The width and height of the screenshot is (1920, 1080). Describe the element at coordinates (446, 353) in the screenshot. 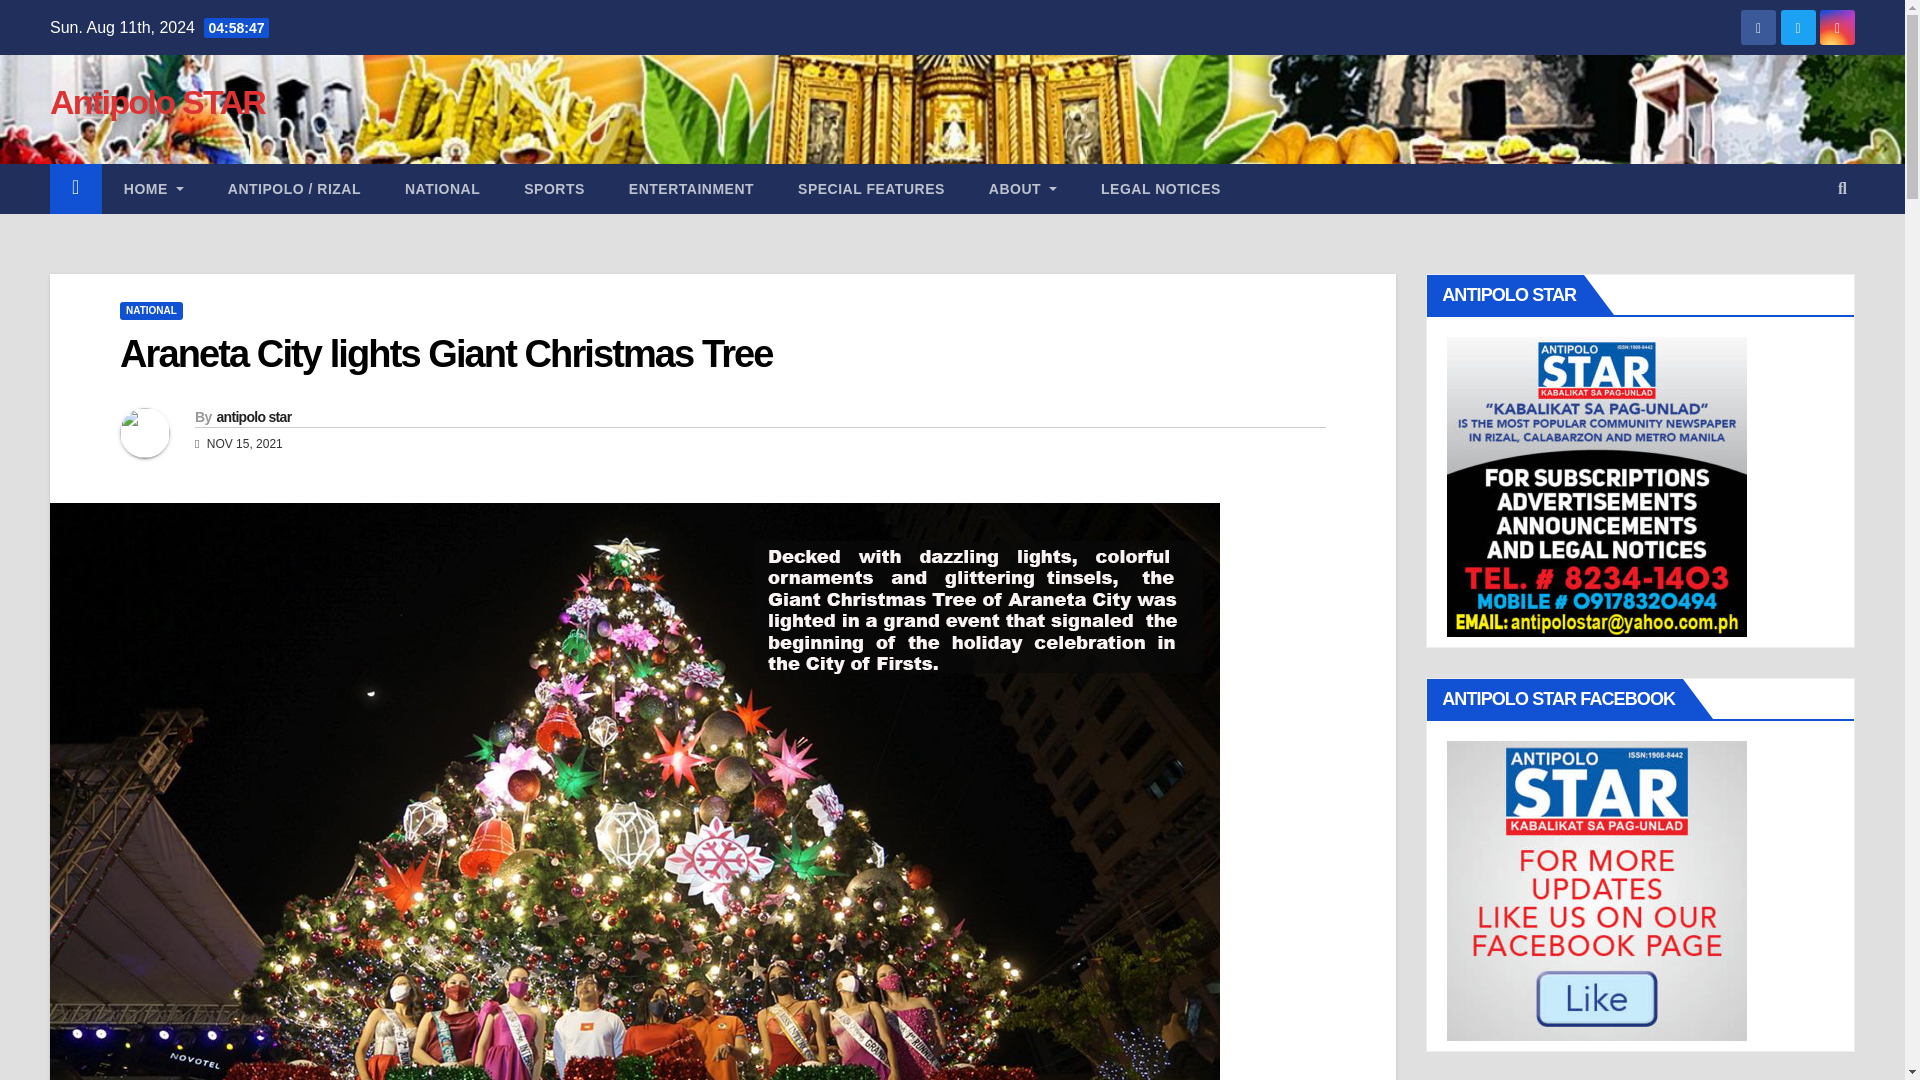

I see `Permalink to: Araneta City lights Giant Christmas Tree` at that location.